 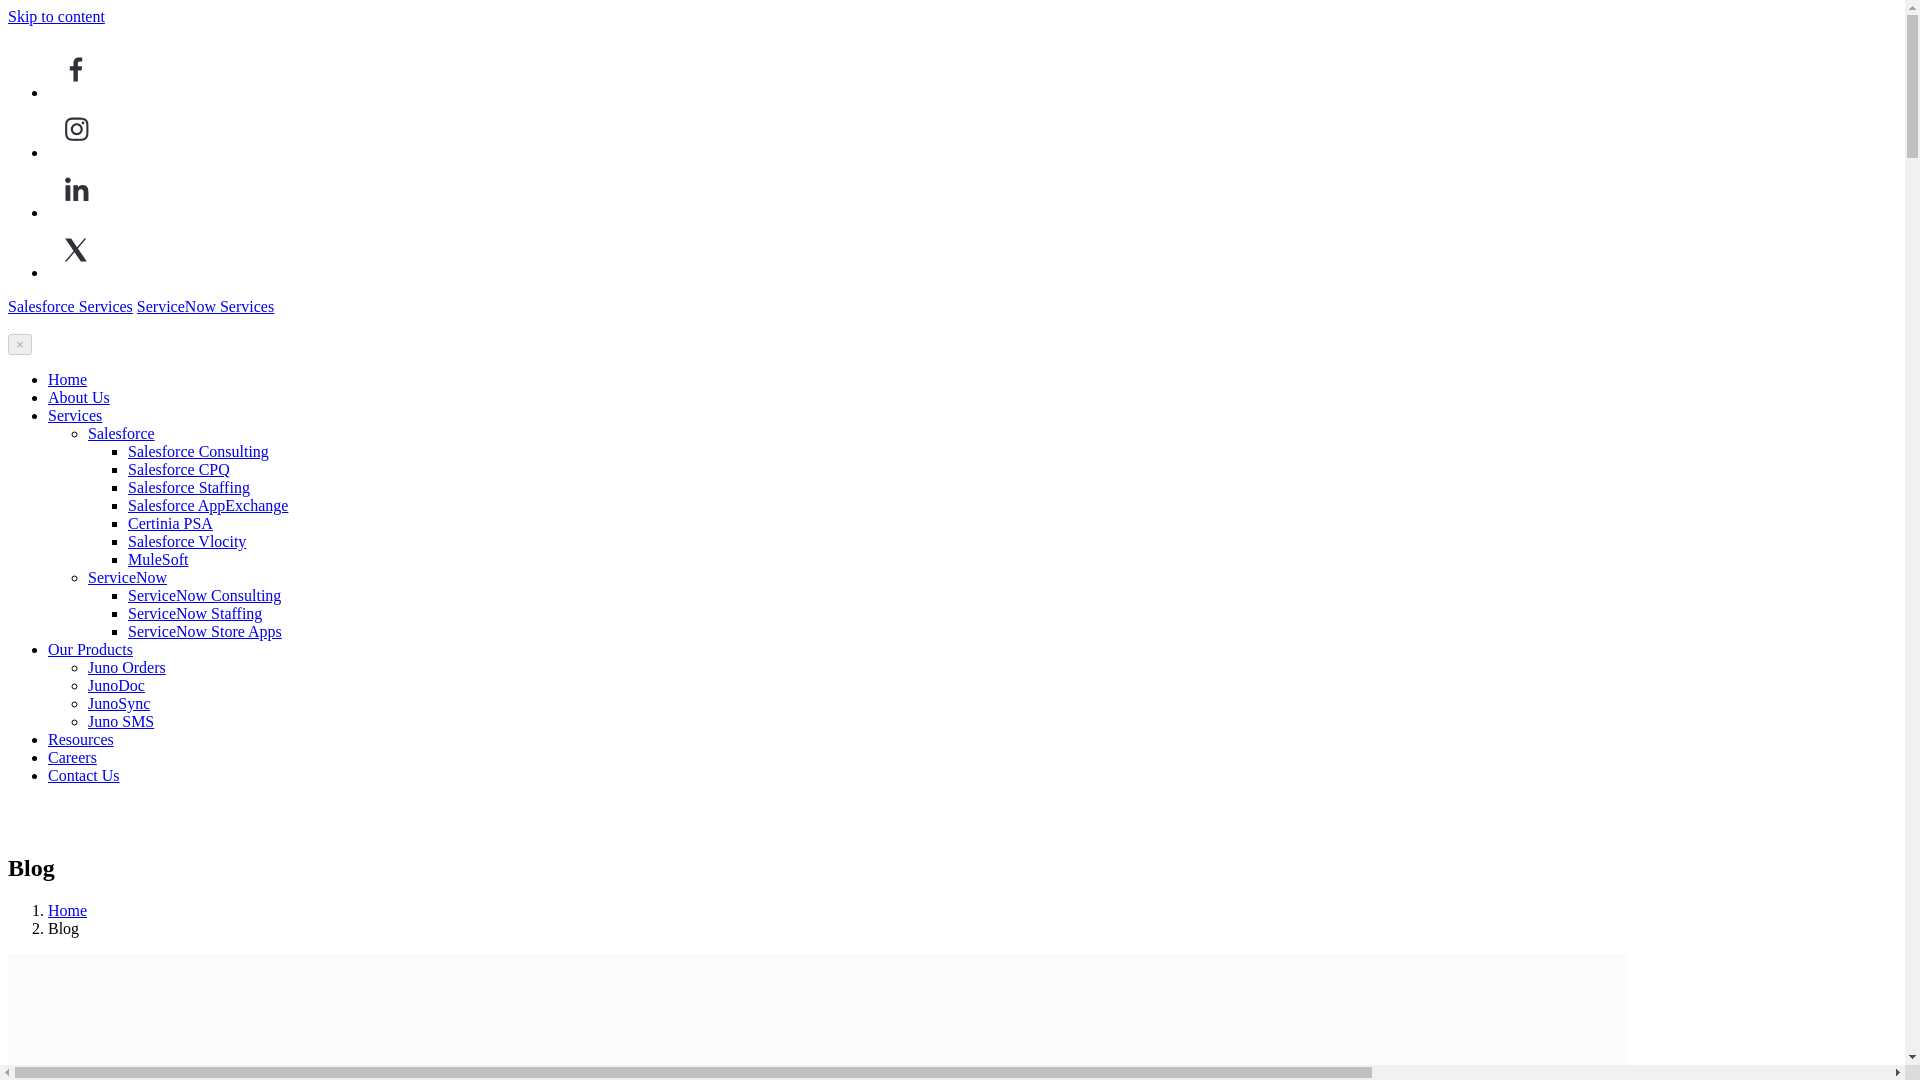 I want to click on Salesforce AppExchange, so click(x=208, y=505).